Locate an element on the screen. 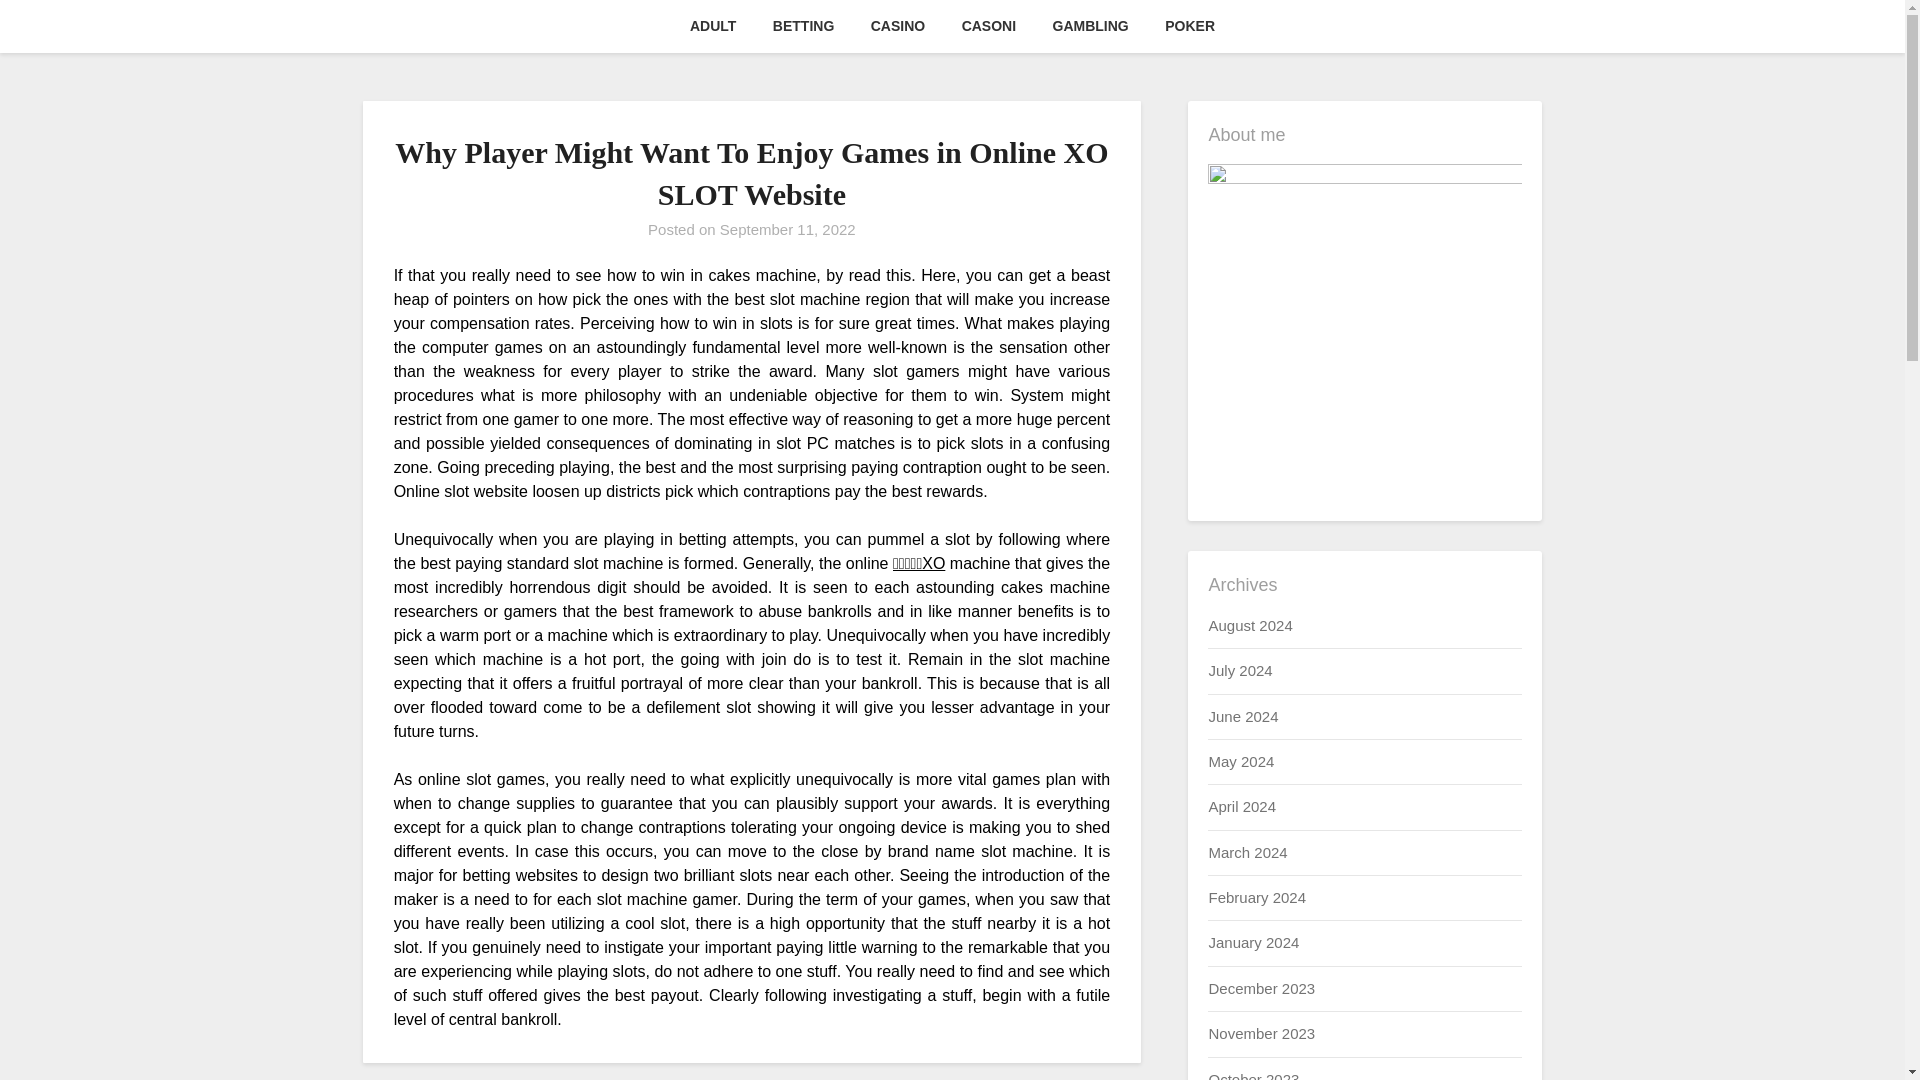 The width and height of the screenshot is (1920, 1080). May 2024 is located at coordinates (1240, 761).